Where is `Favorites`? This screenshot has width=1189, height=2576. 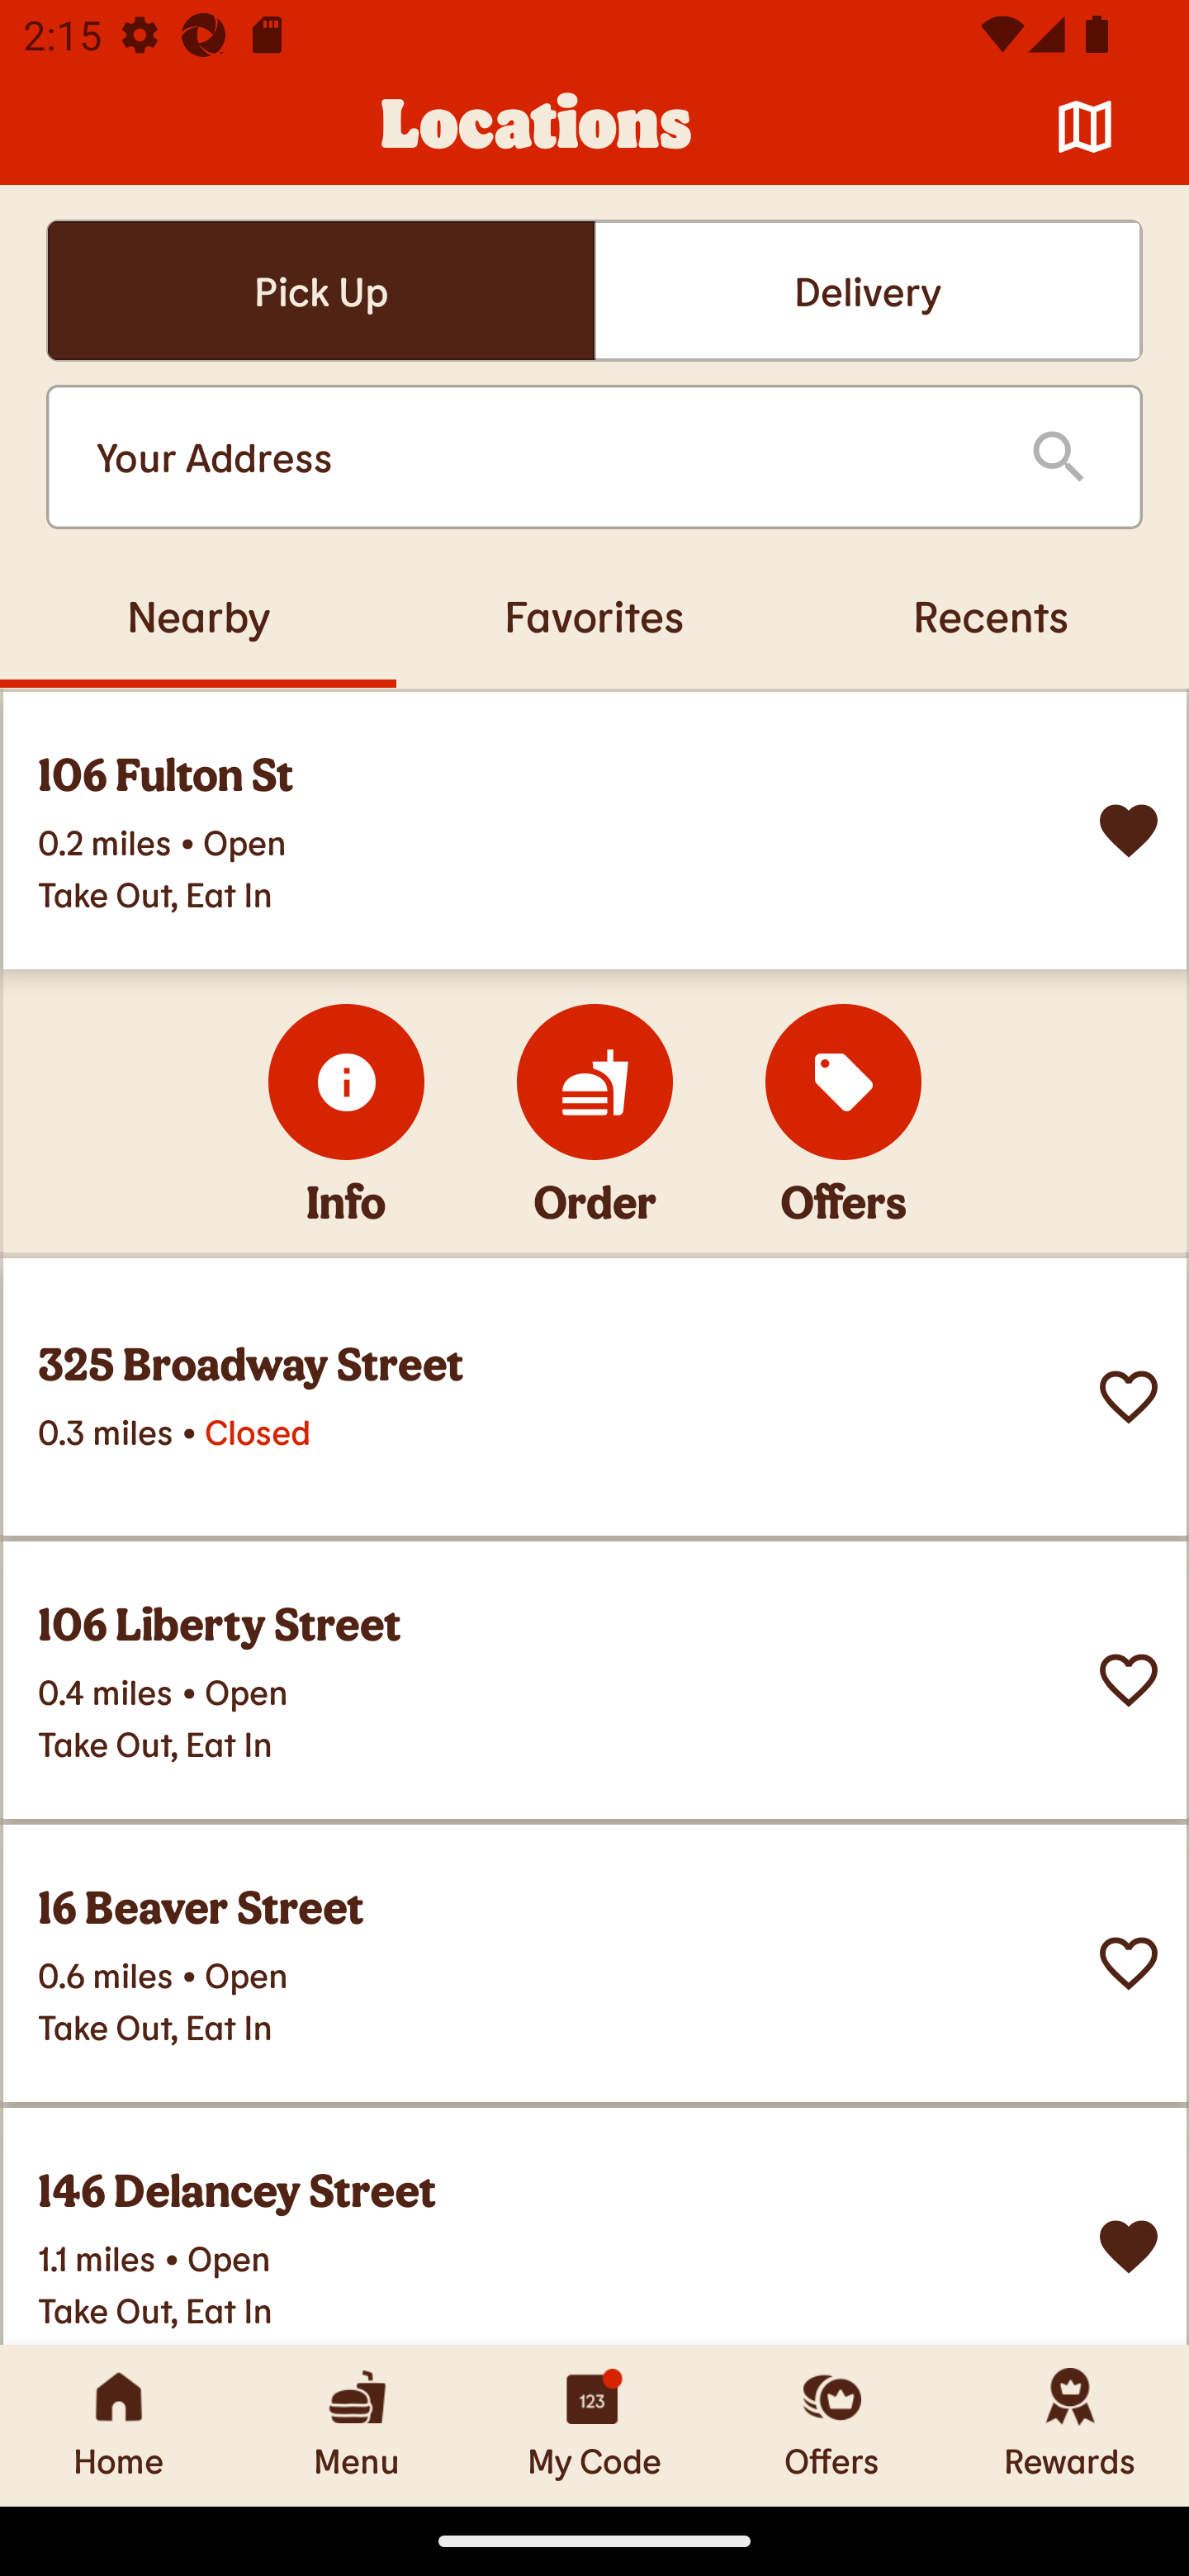 Favorites is located at coordinates (594, 615).